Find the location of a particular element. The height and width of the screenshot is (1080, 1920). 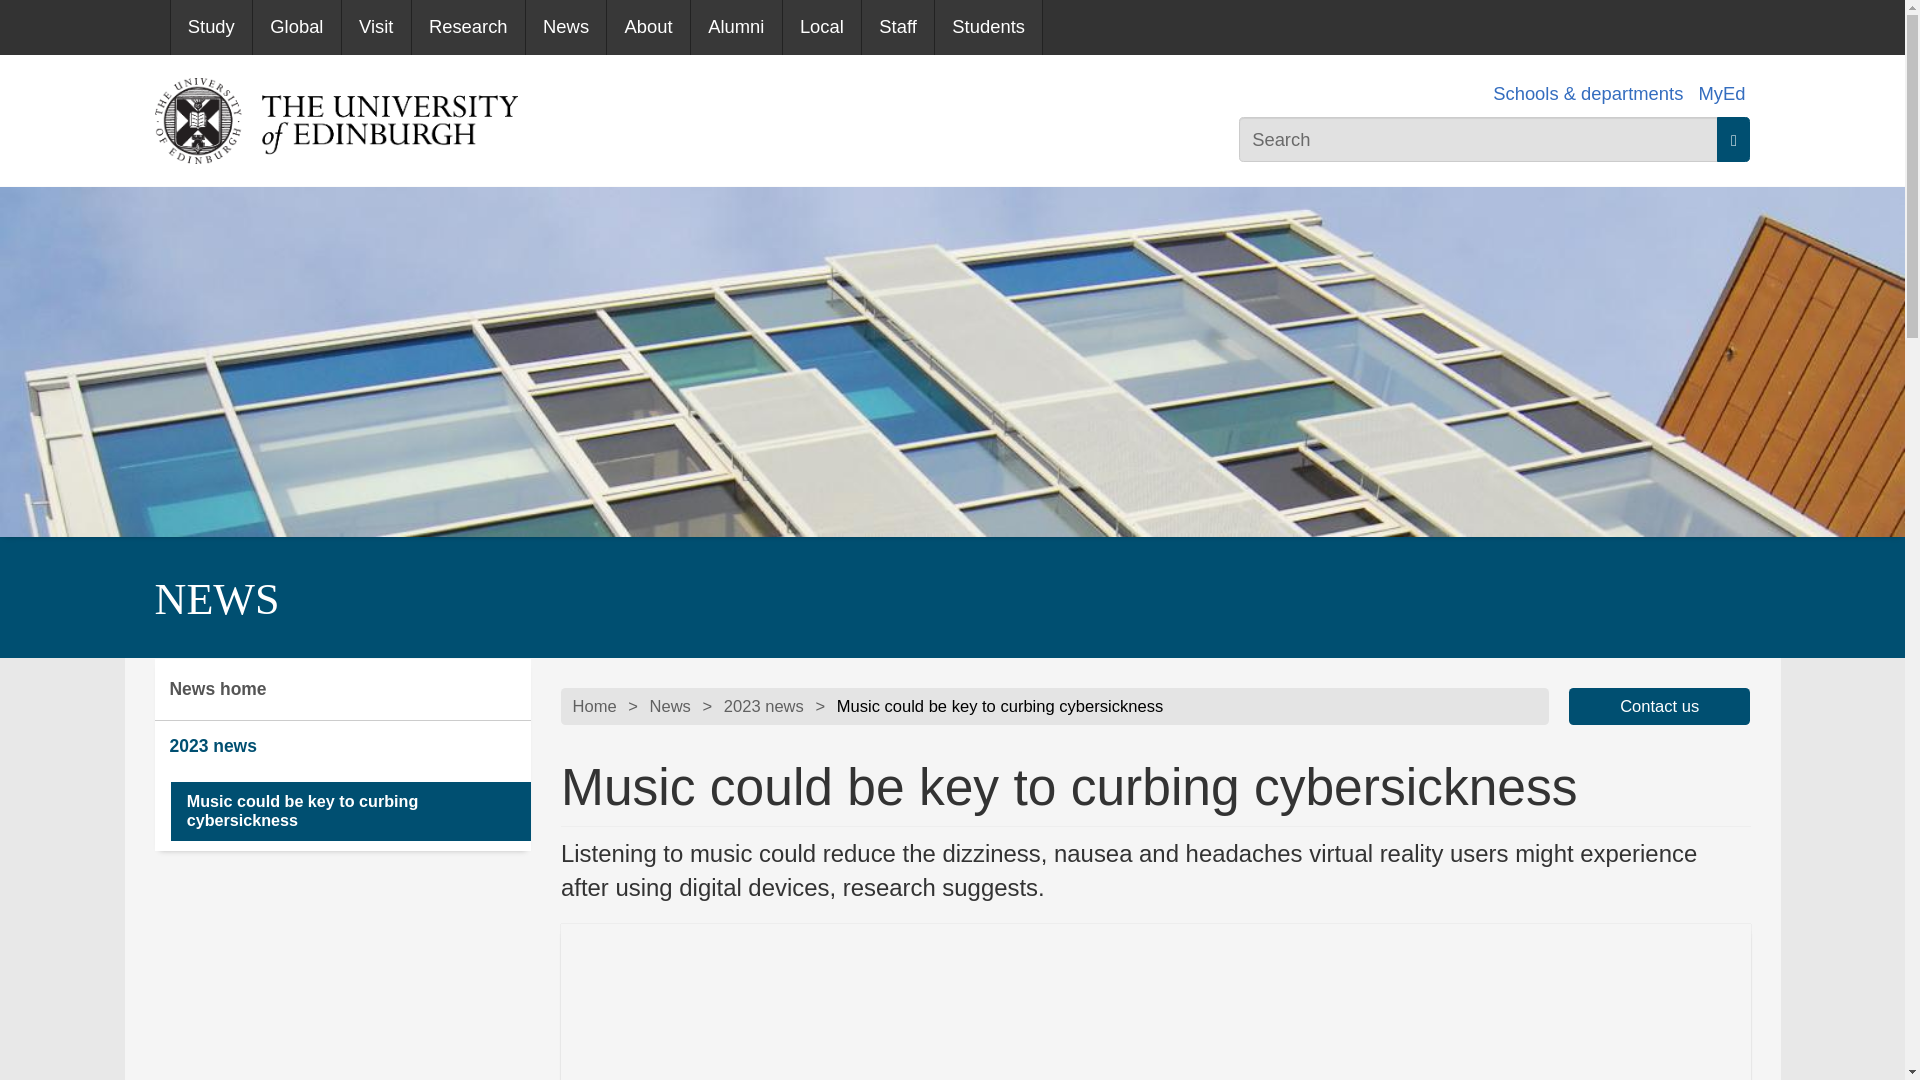

Contact us is located at coordinates (1660, 706).